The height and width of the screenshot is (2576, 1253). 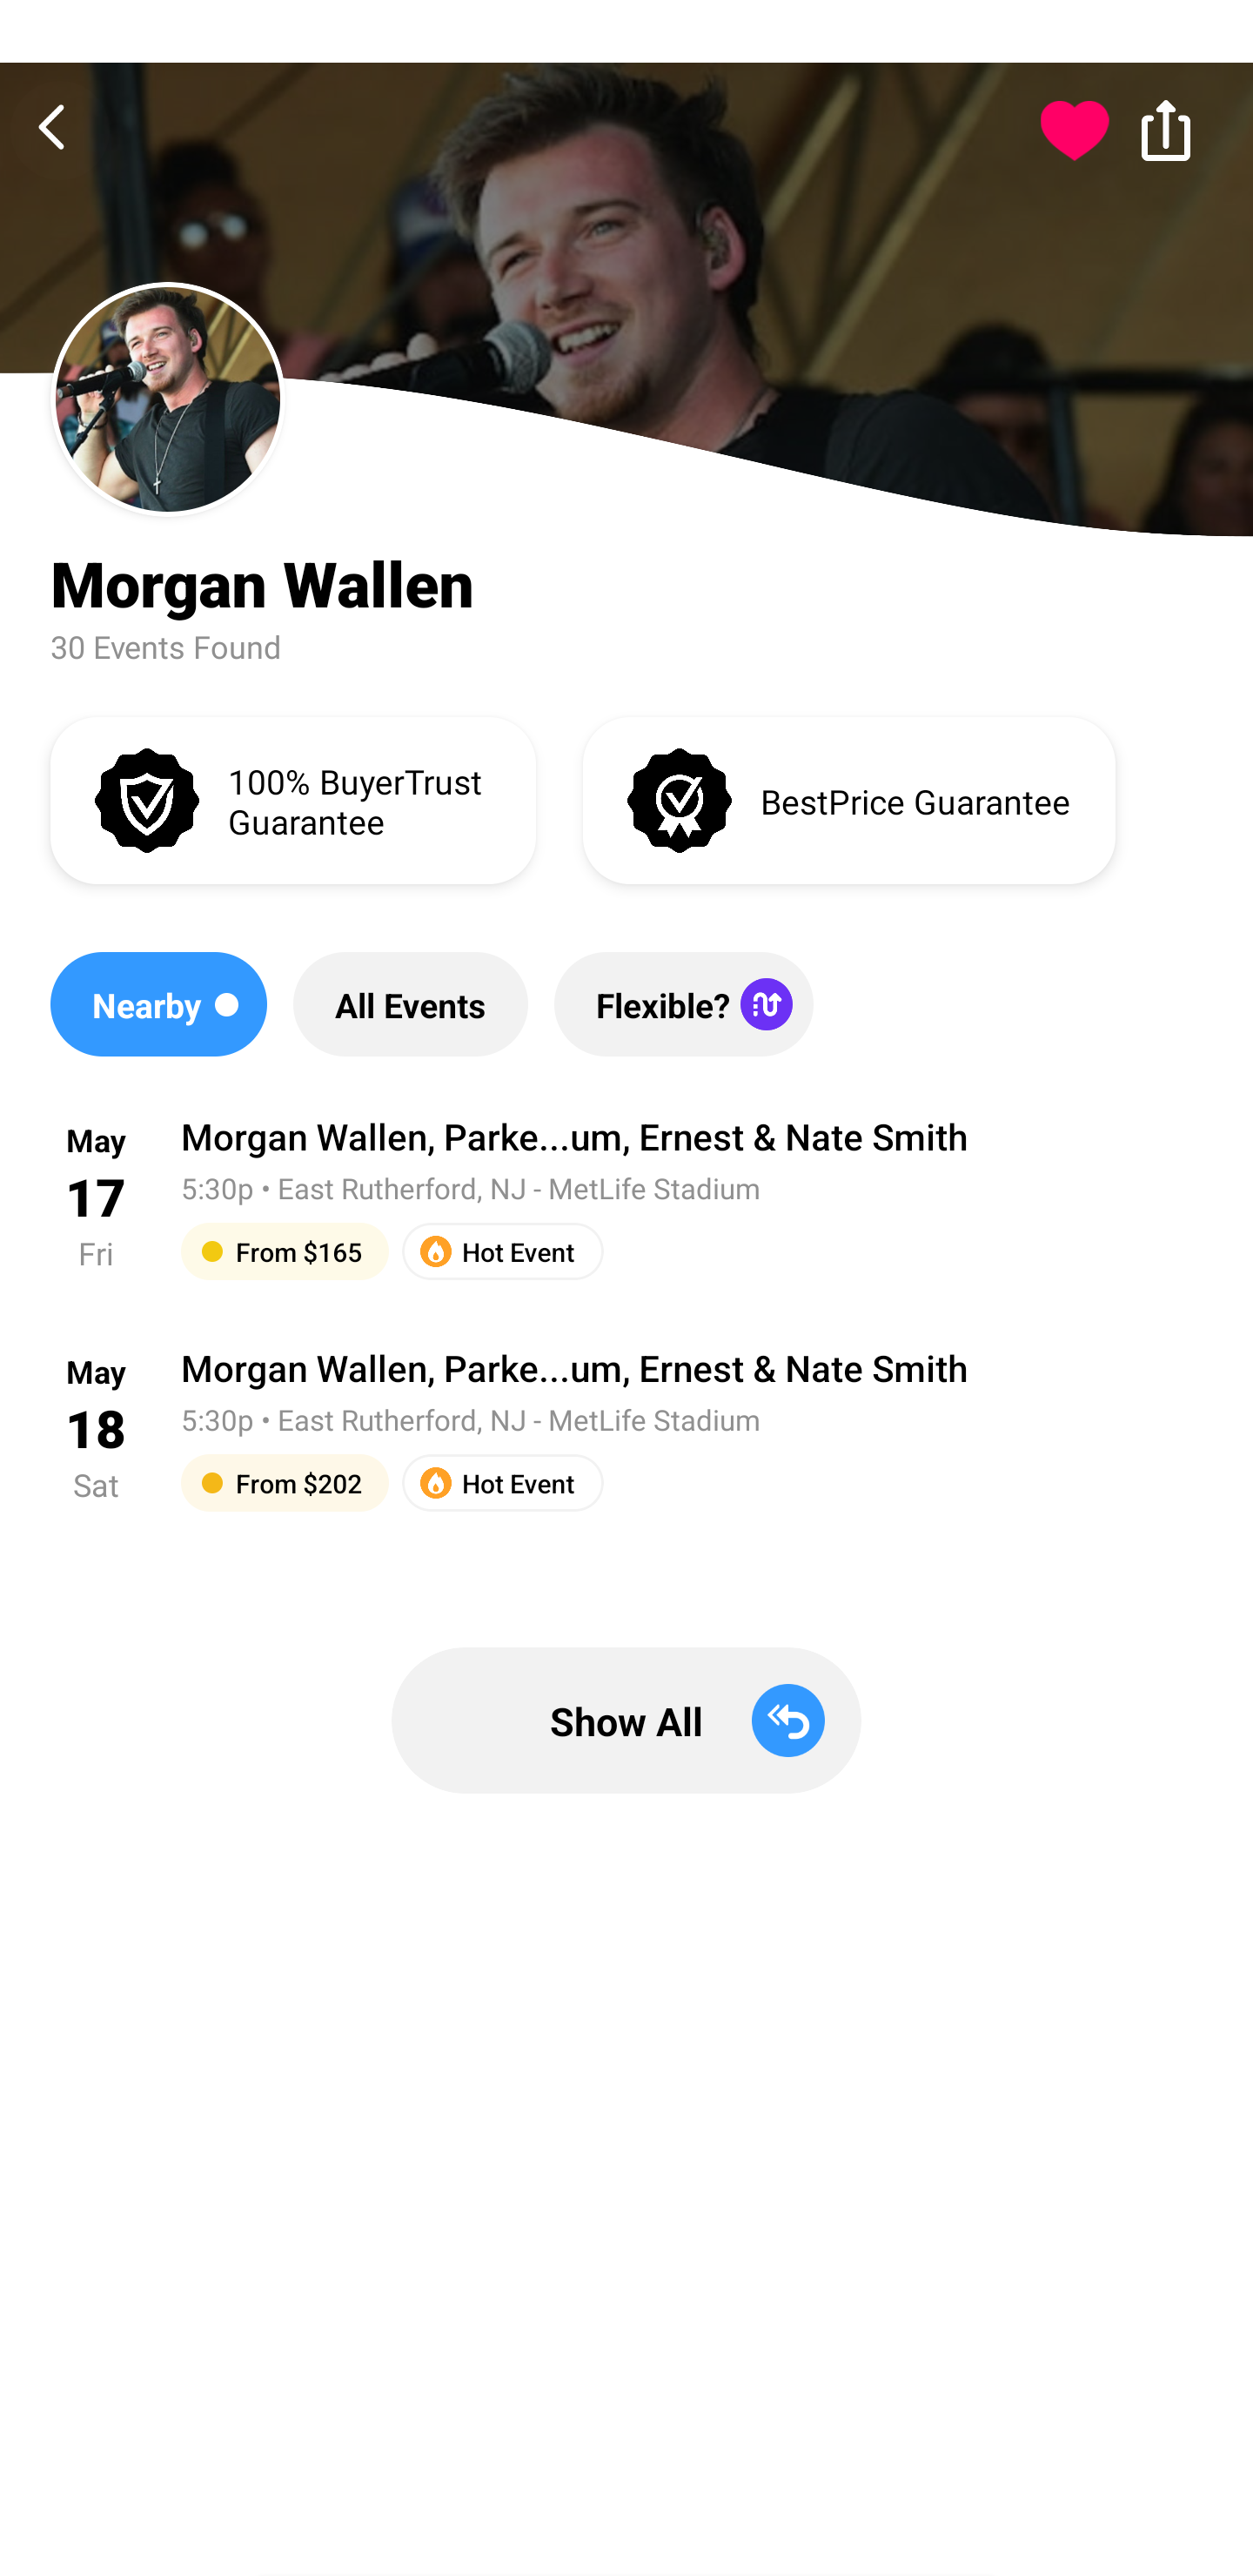 What do you see at coordinates (158, 1004) in the screenshot?
I see `Nearby` at bounding box center [158, 1004].